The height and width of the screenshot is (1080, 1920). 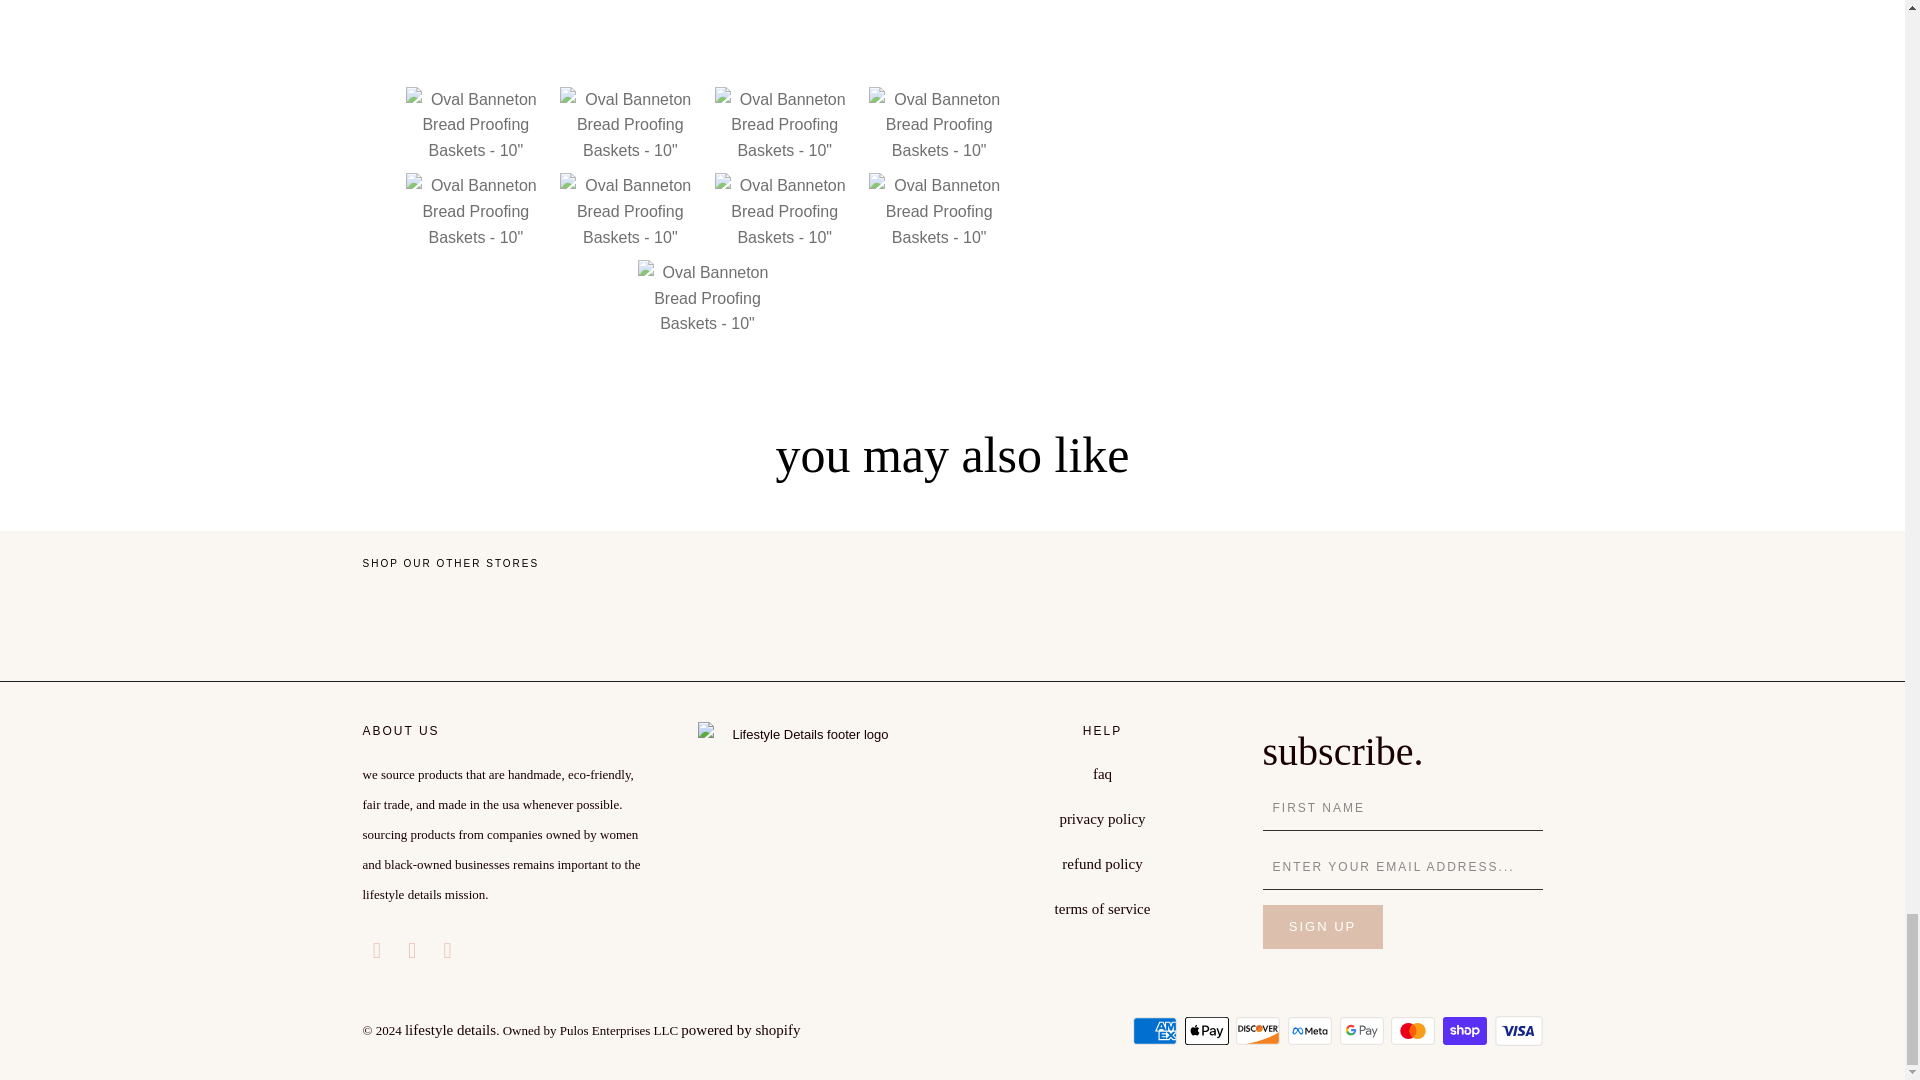 I want to click on Lifestyle Details on Instagram, so click(x=448, y=950).